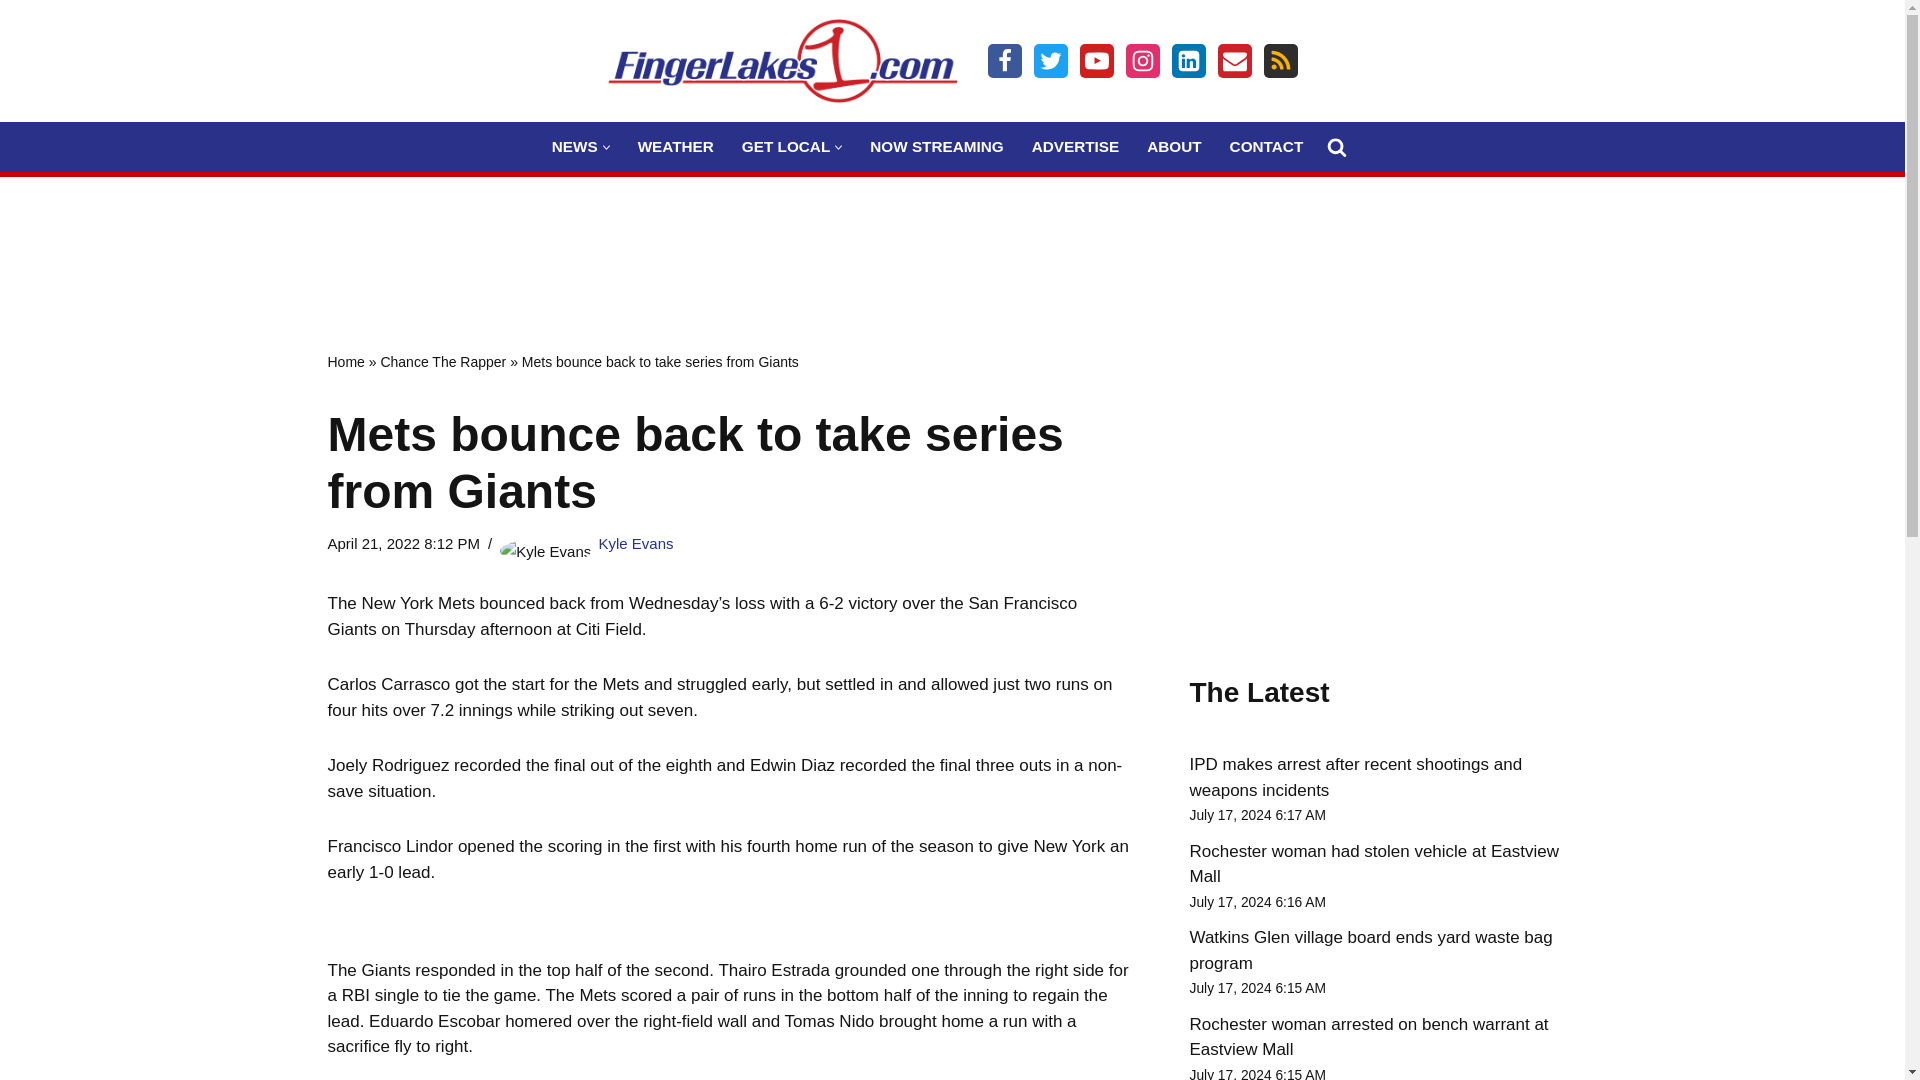  What do you see at coordinates (1280, 60) in the screenshot?
I see `Feed` at bounding box center [1280, 60].